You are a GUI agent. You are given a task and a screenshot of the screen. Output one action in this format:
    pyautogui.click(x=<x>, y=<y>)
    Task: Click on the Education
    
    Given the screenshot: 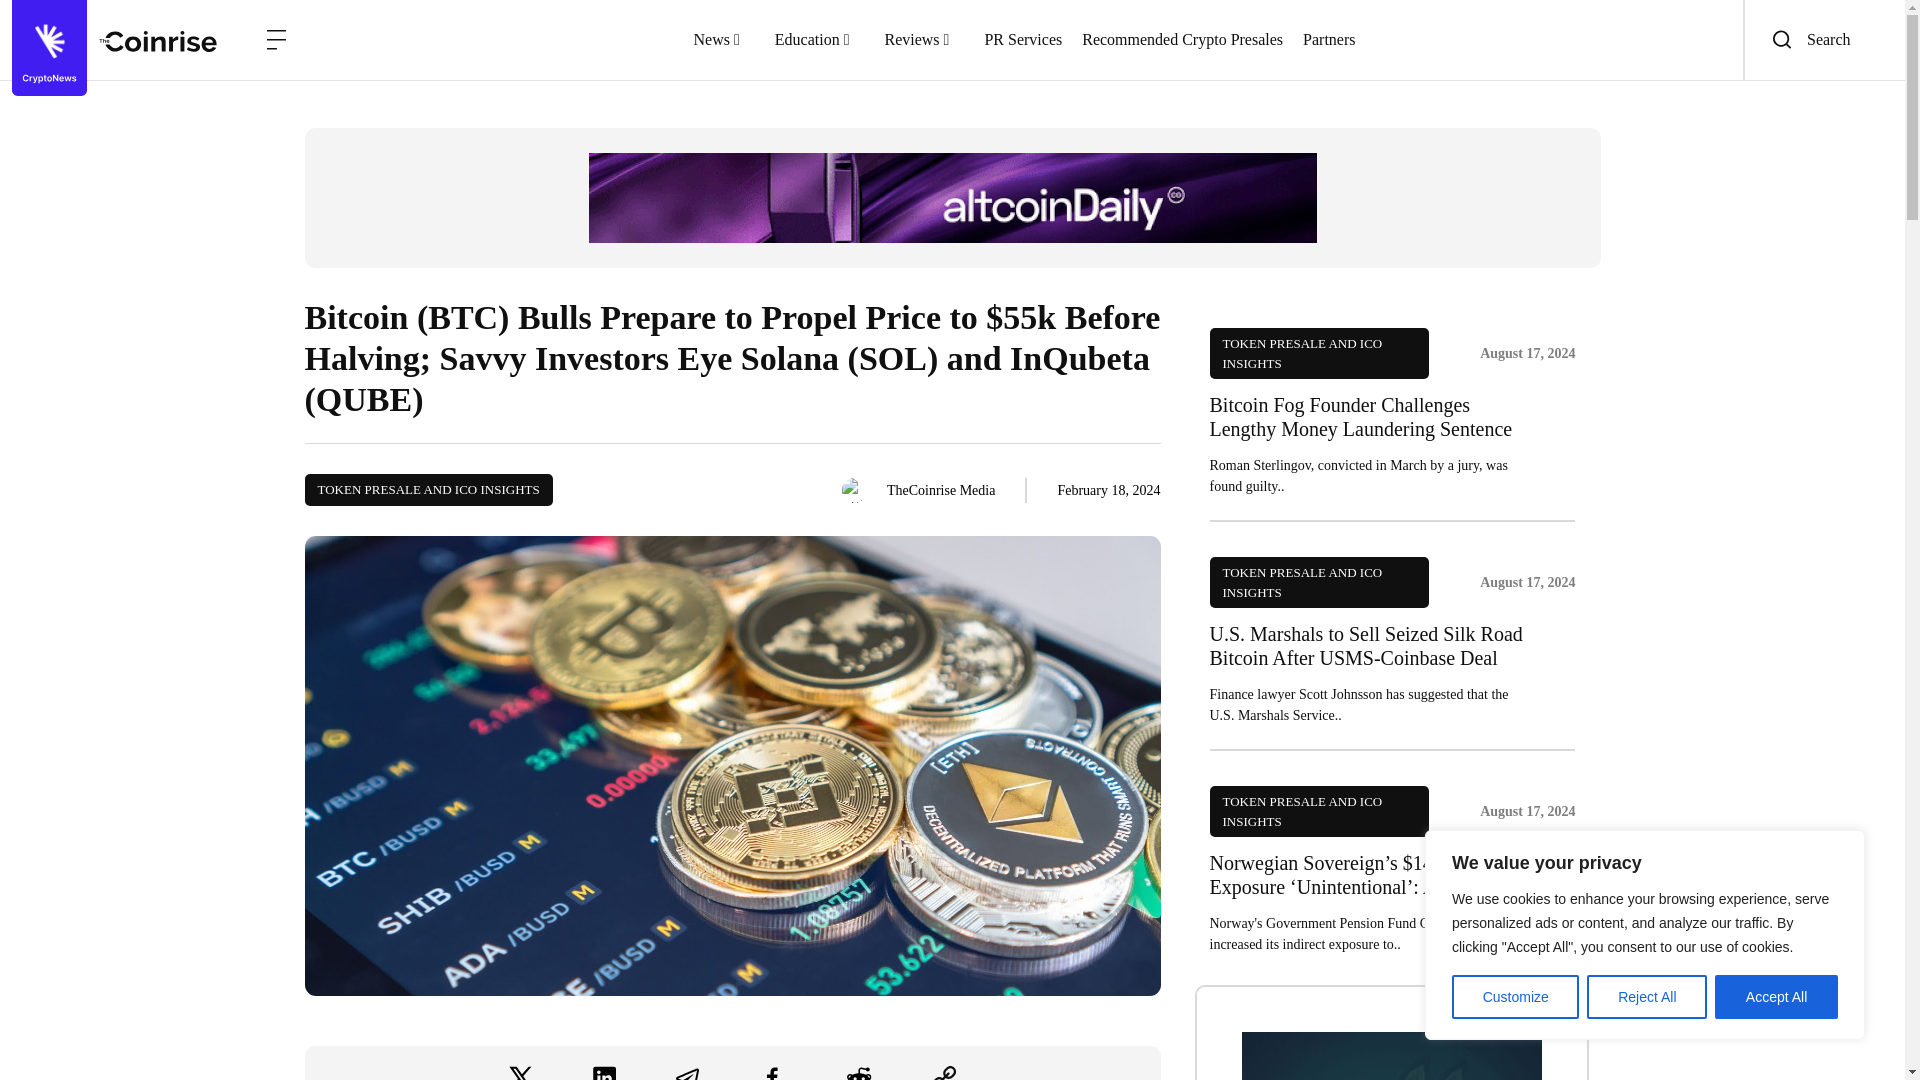 What is the action you would take?
    pyautogui.click(x=820, y=39)
    